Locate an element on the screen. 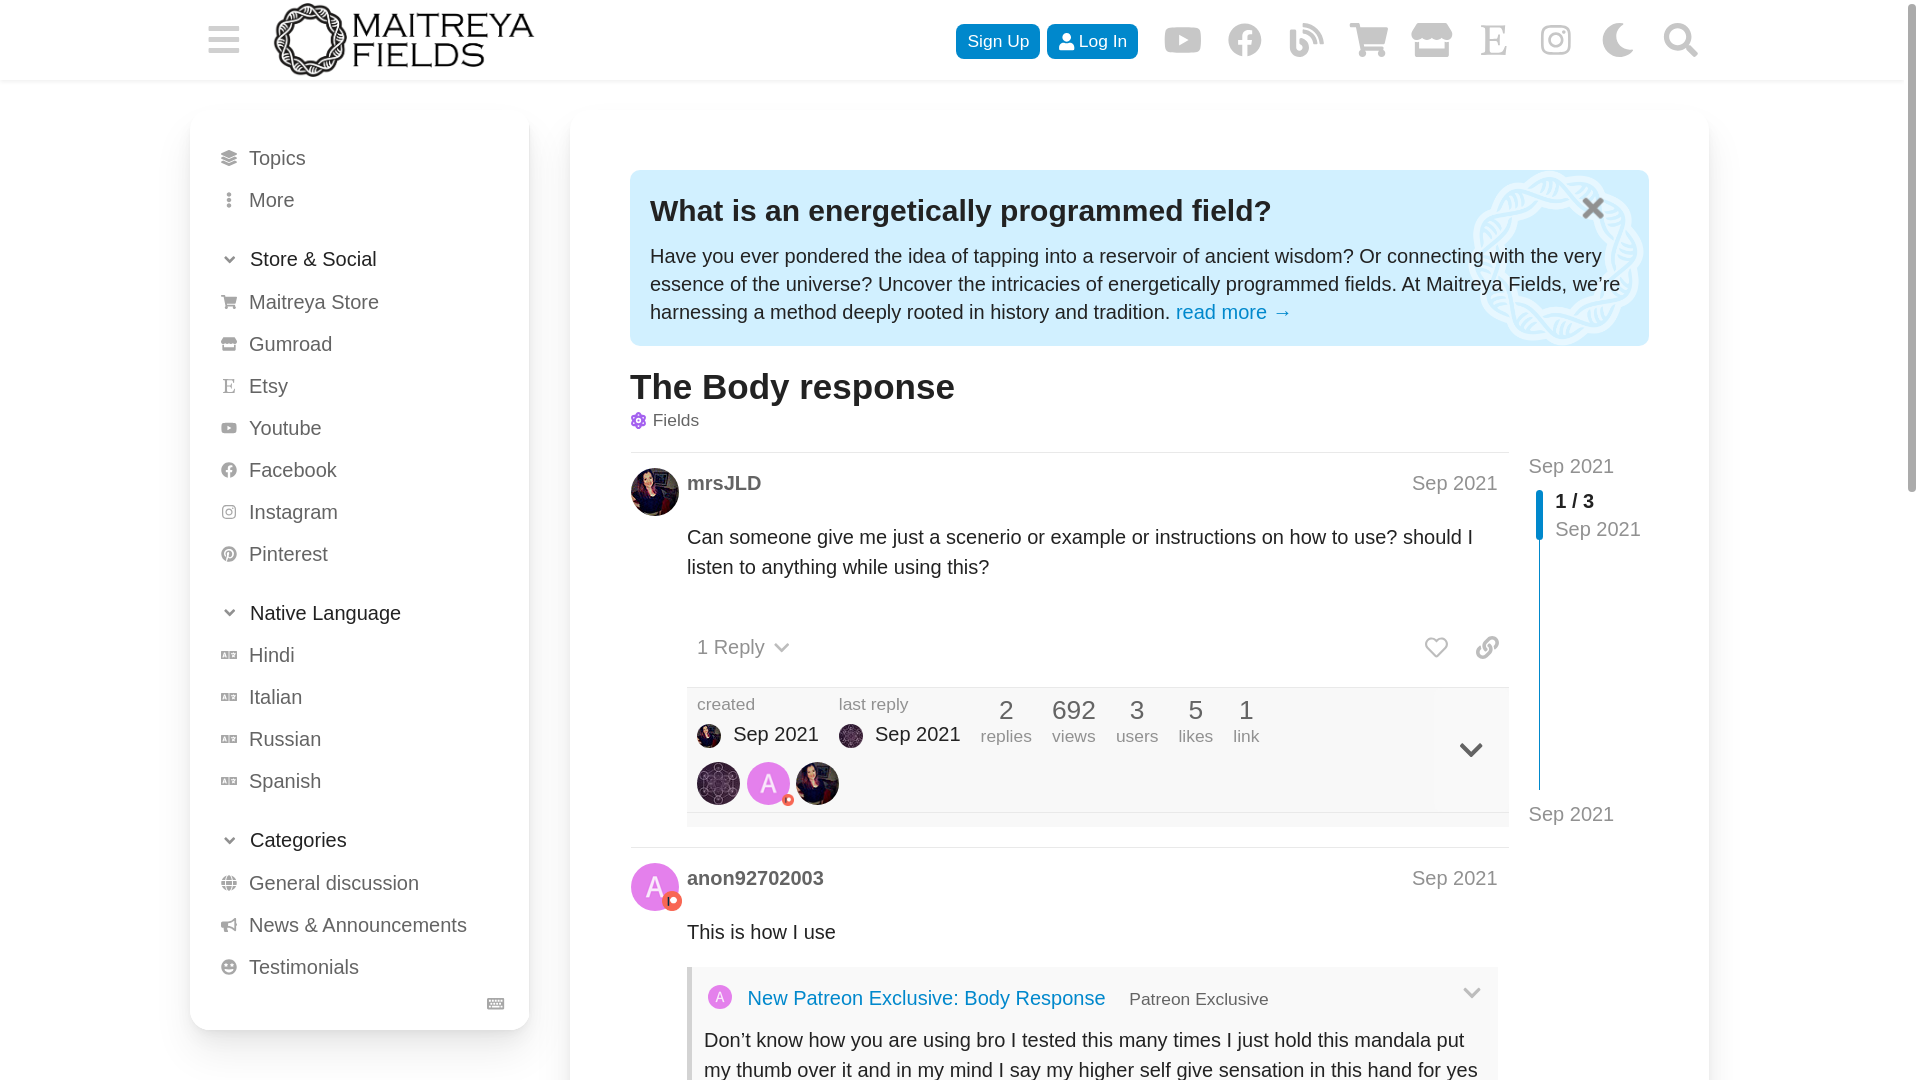 The height and width of the screenshot is (1080, 1920). Pinterest is located at coordinates (352, 552).